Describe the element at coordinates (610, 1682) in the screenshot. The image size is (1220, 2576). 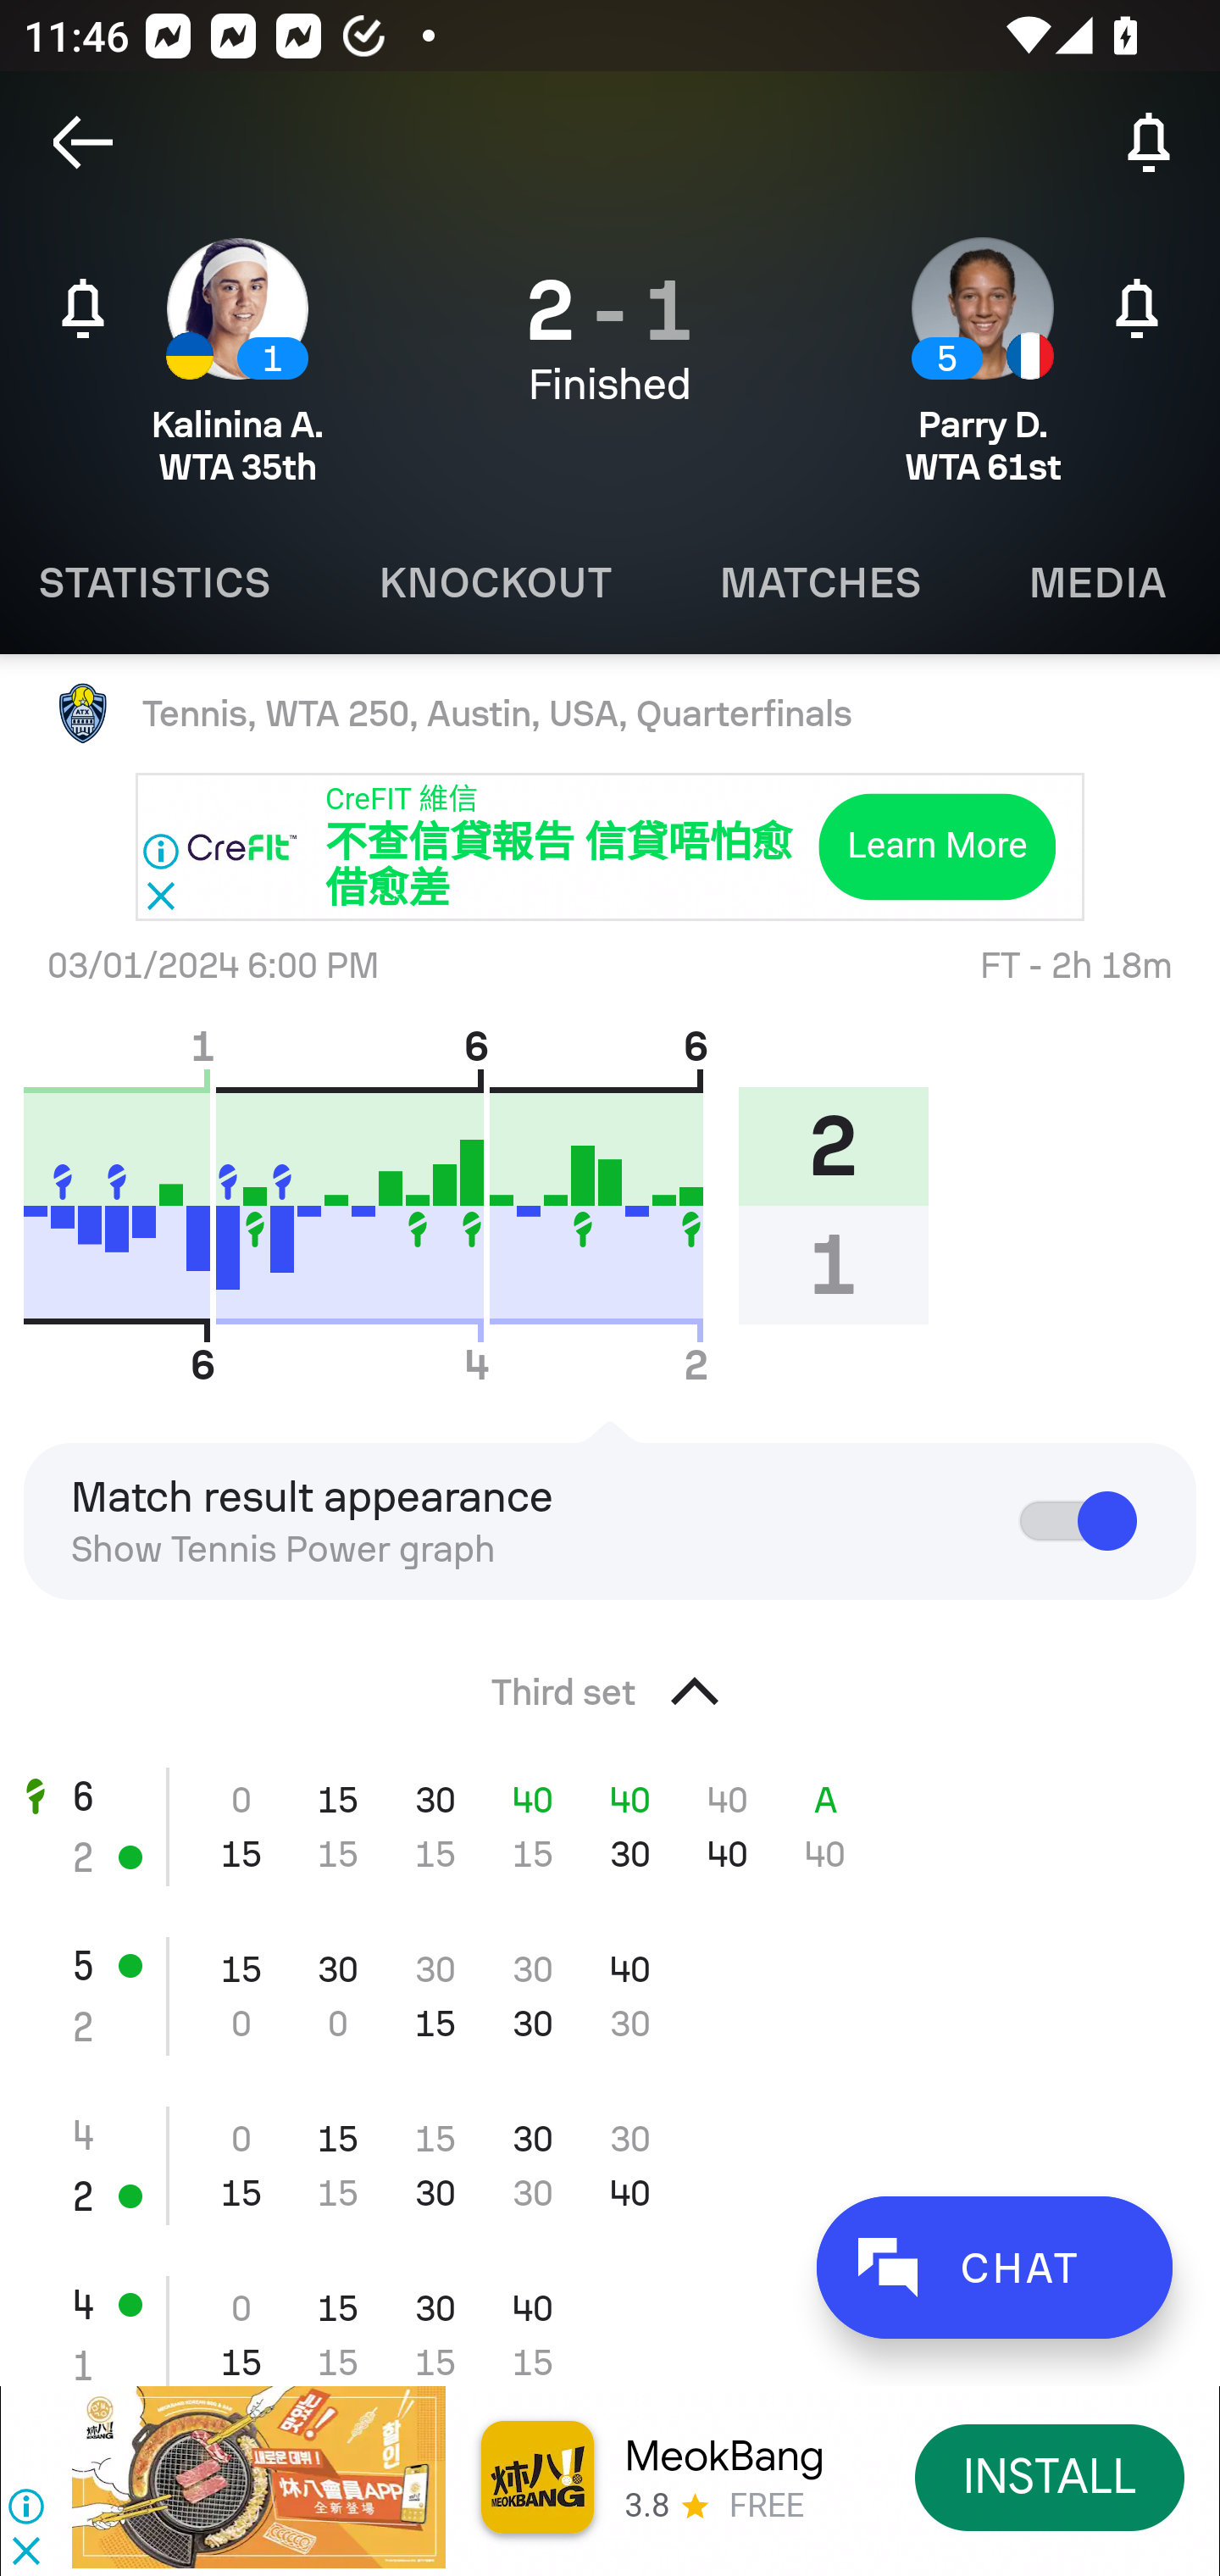
I see `Third set` at that location.